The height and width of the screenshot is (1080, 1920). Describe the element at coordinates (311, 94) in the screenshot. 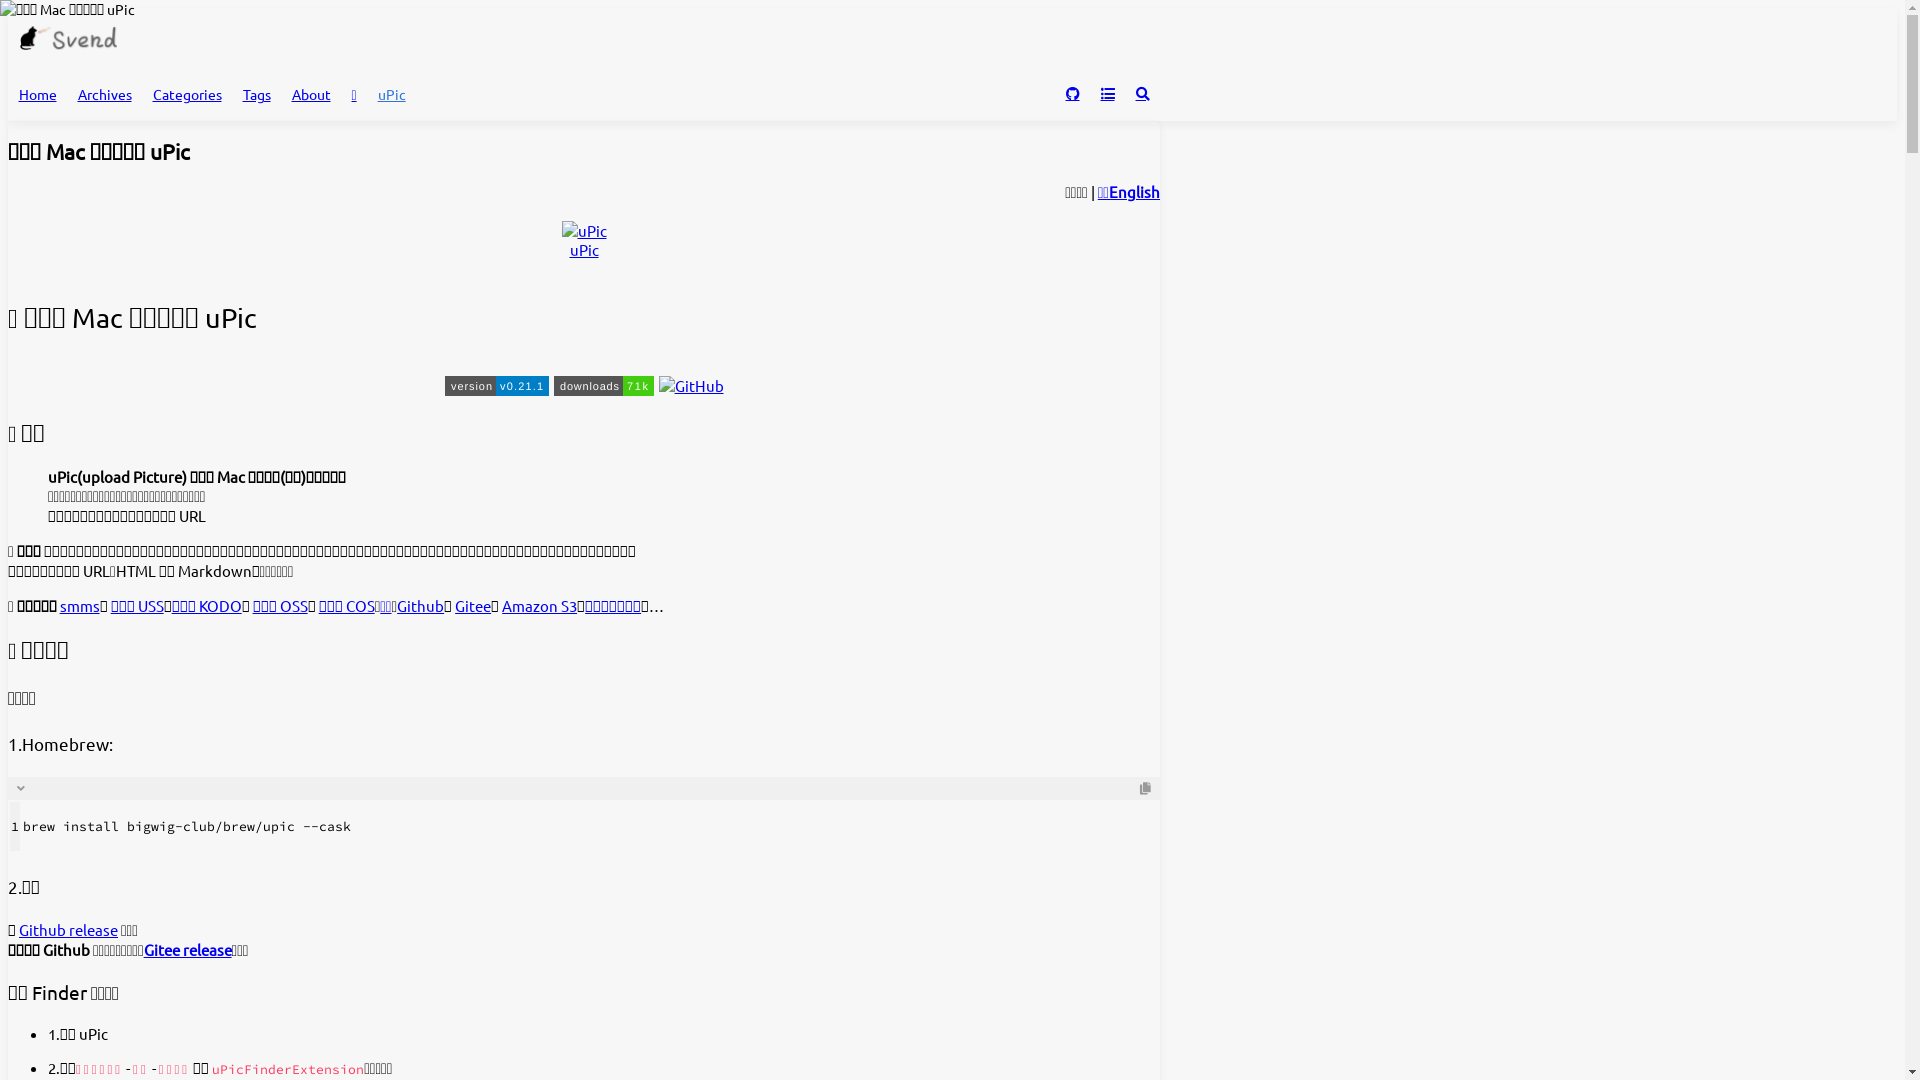

I see `About` at that location.